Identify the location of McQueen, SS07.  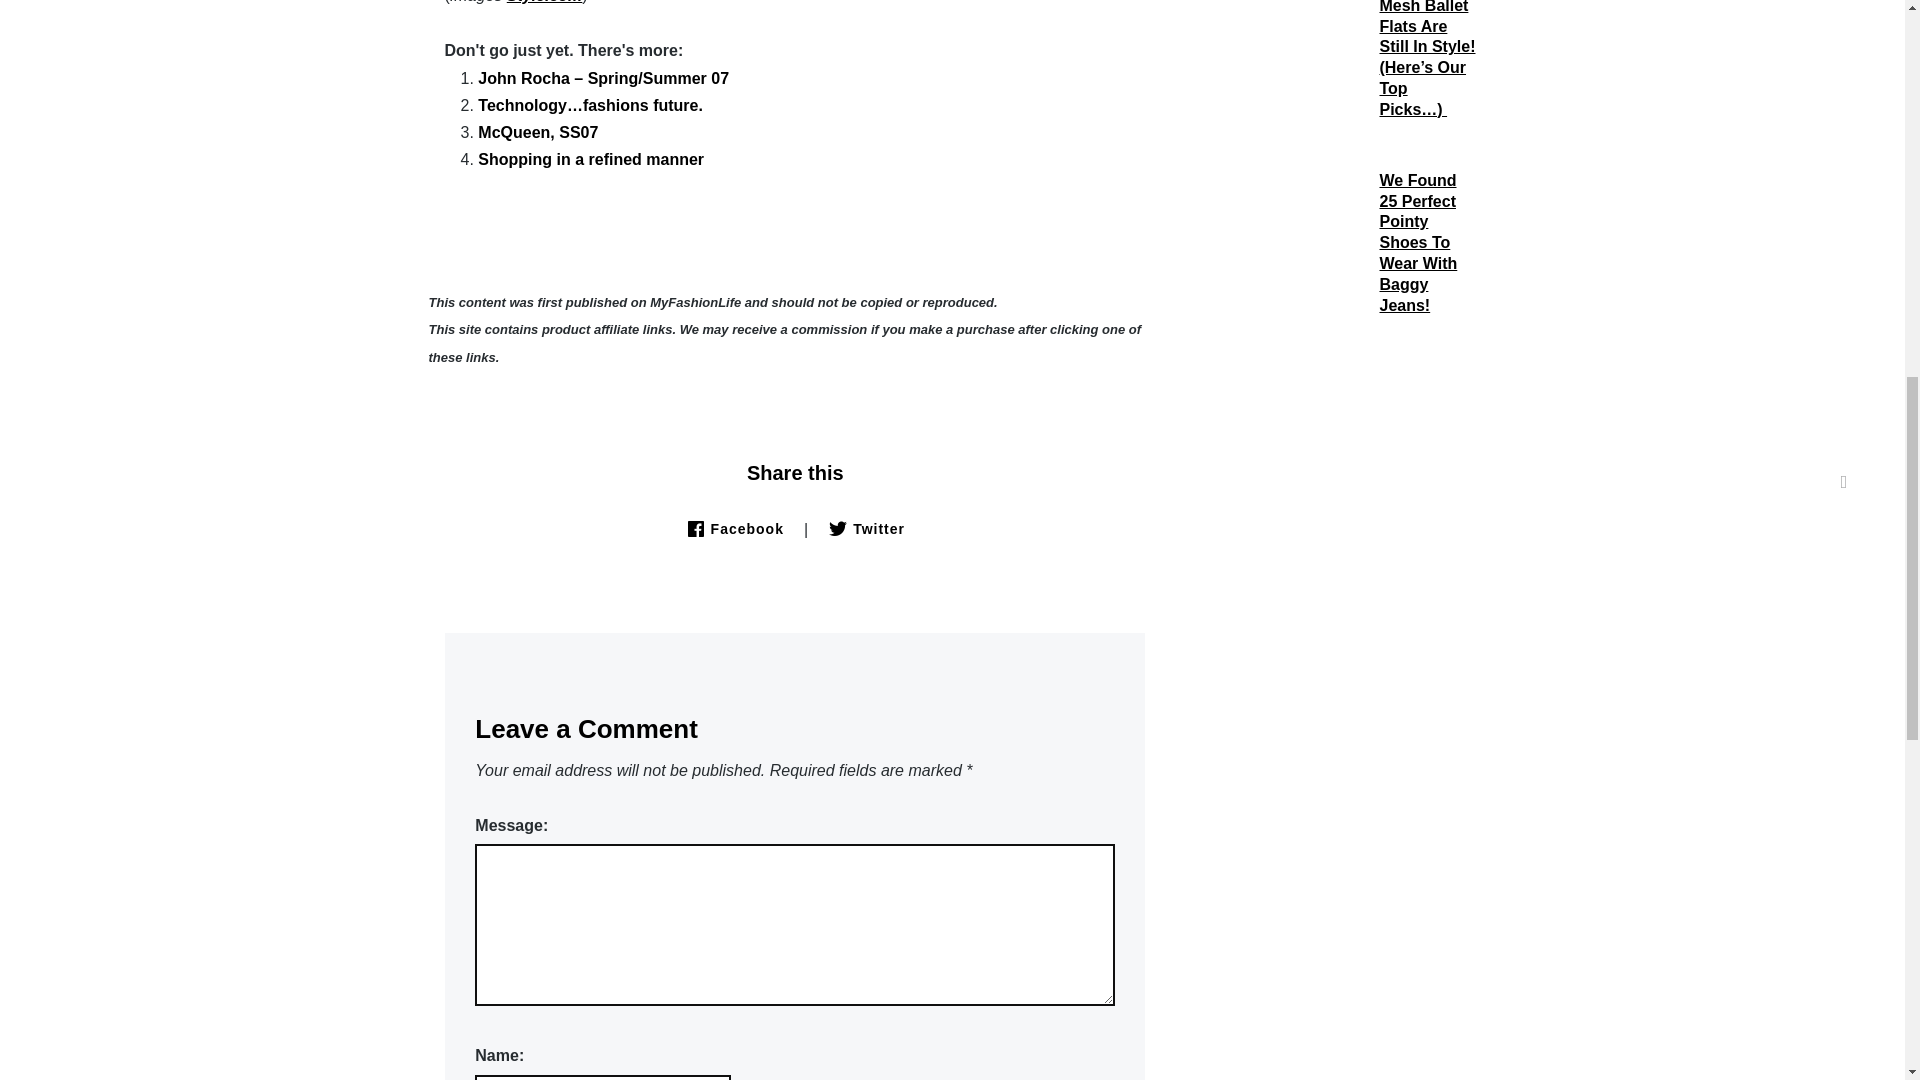
(538, 132).